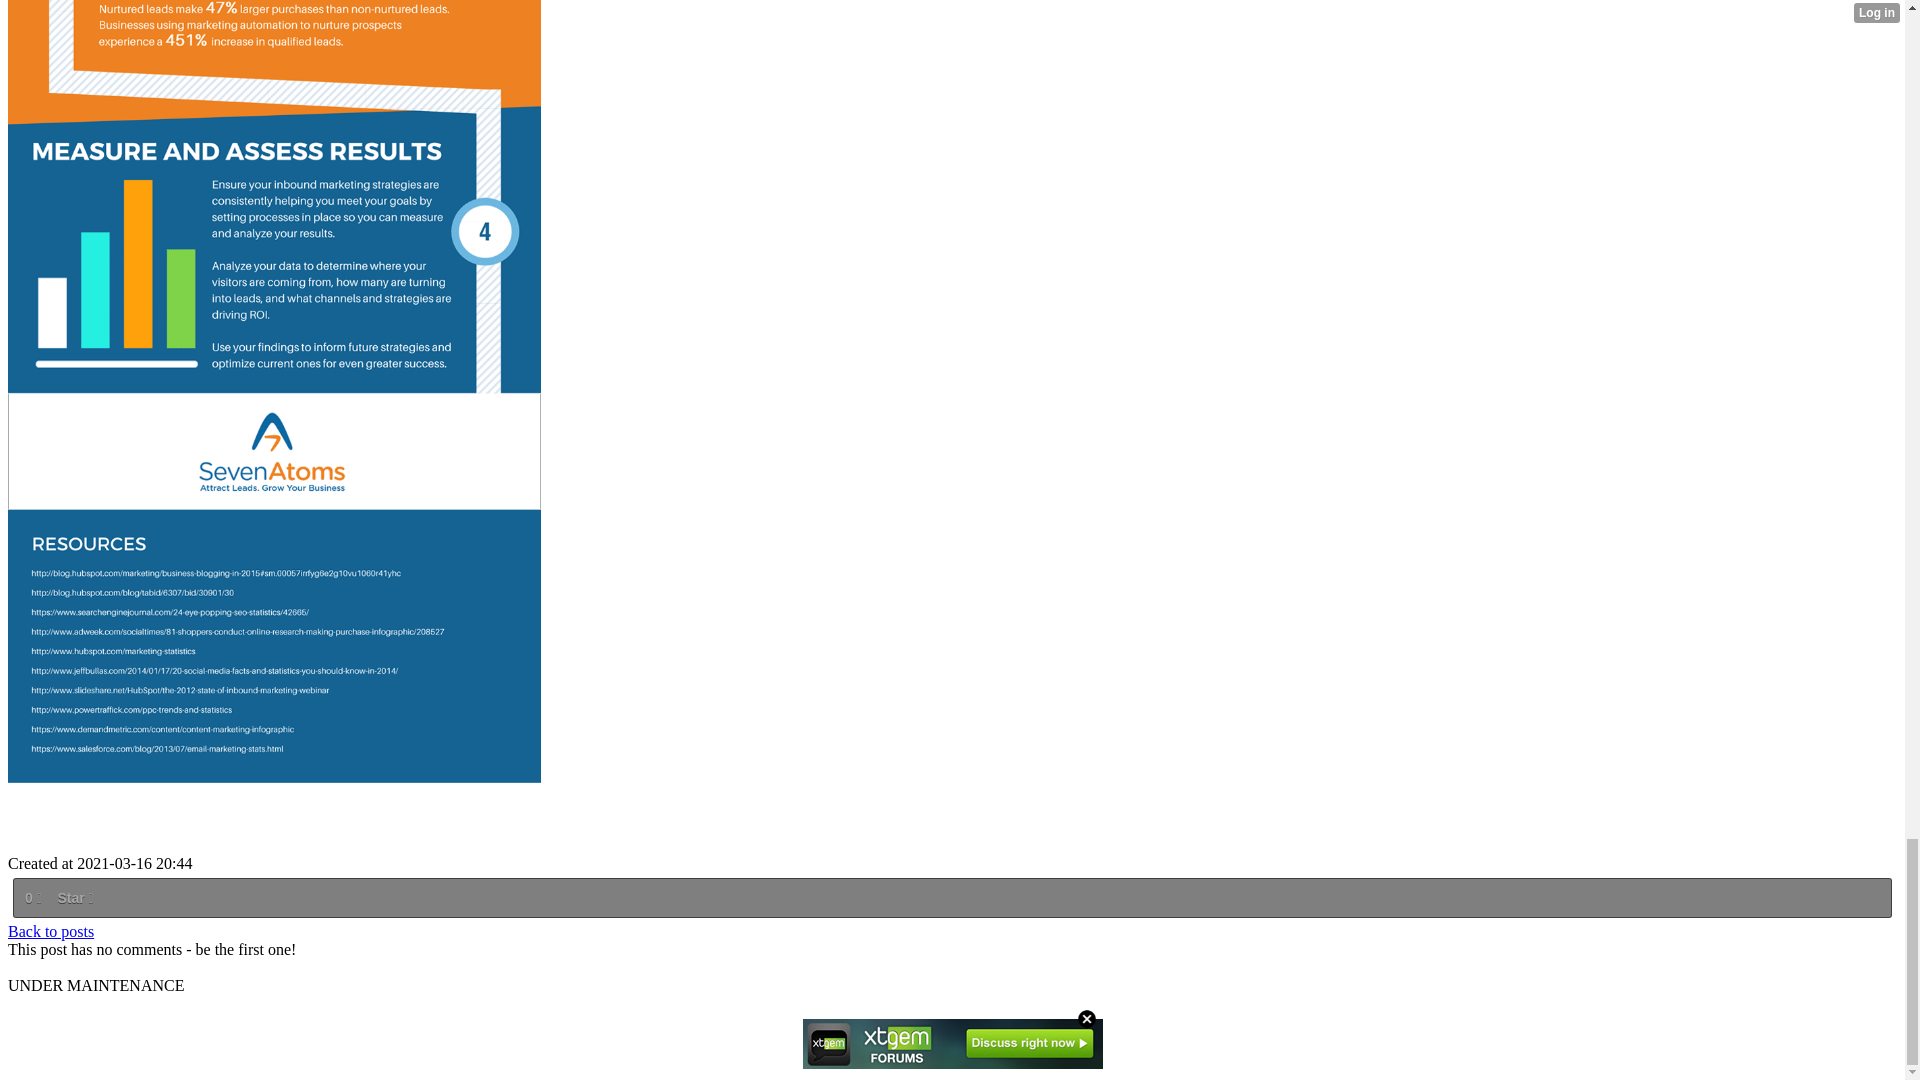 The width and height of the screenshot is (1920, 1080). Describe the element at coordinates (50, 931) in the screenshot. I see `Back to posts` at that location.